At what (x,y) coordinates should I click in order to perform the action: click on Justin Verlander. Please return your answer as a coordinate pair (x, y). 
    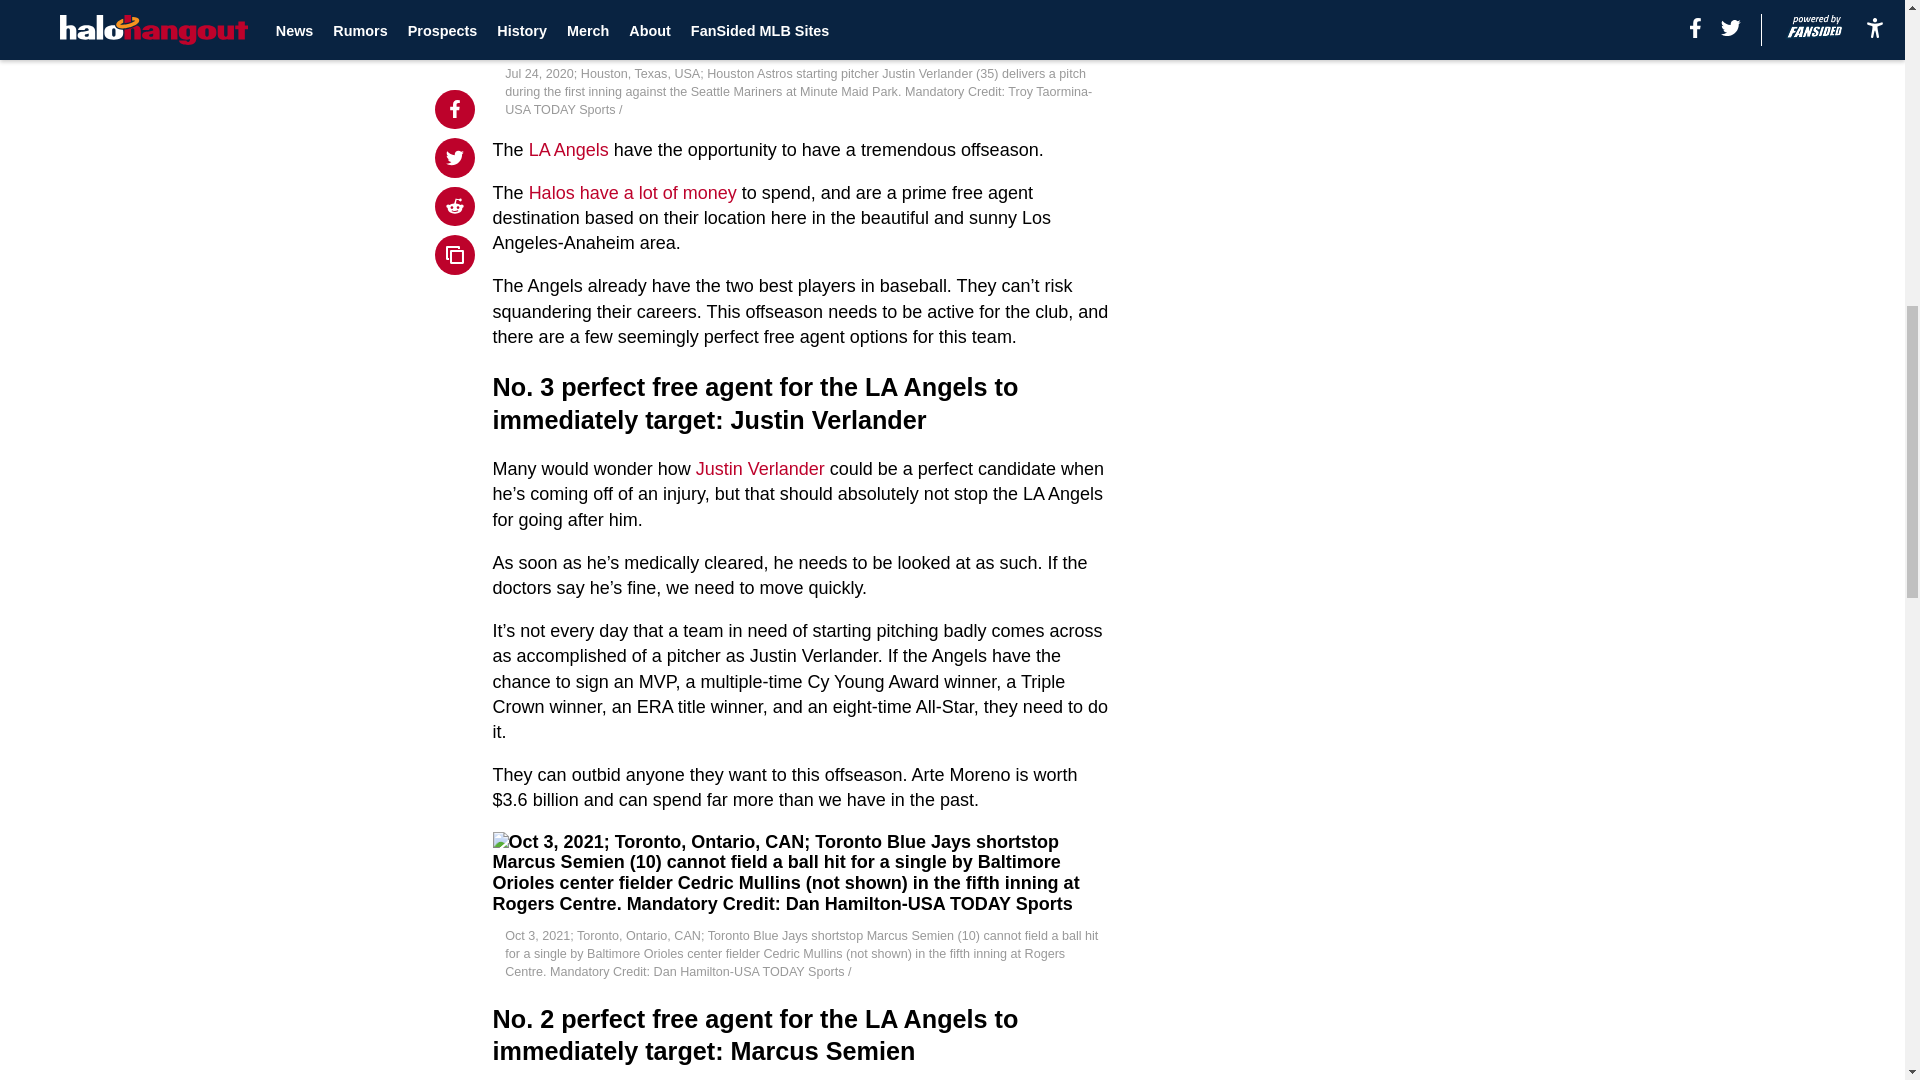
    Looking at the image, I should click on (760, 469).